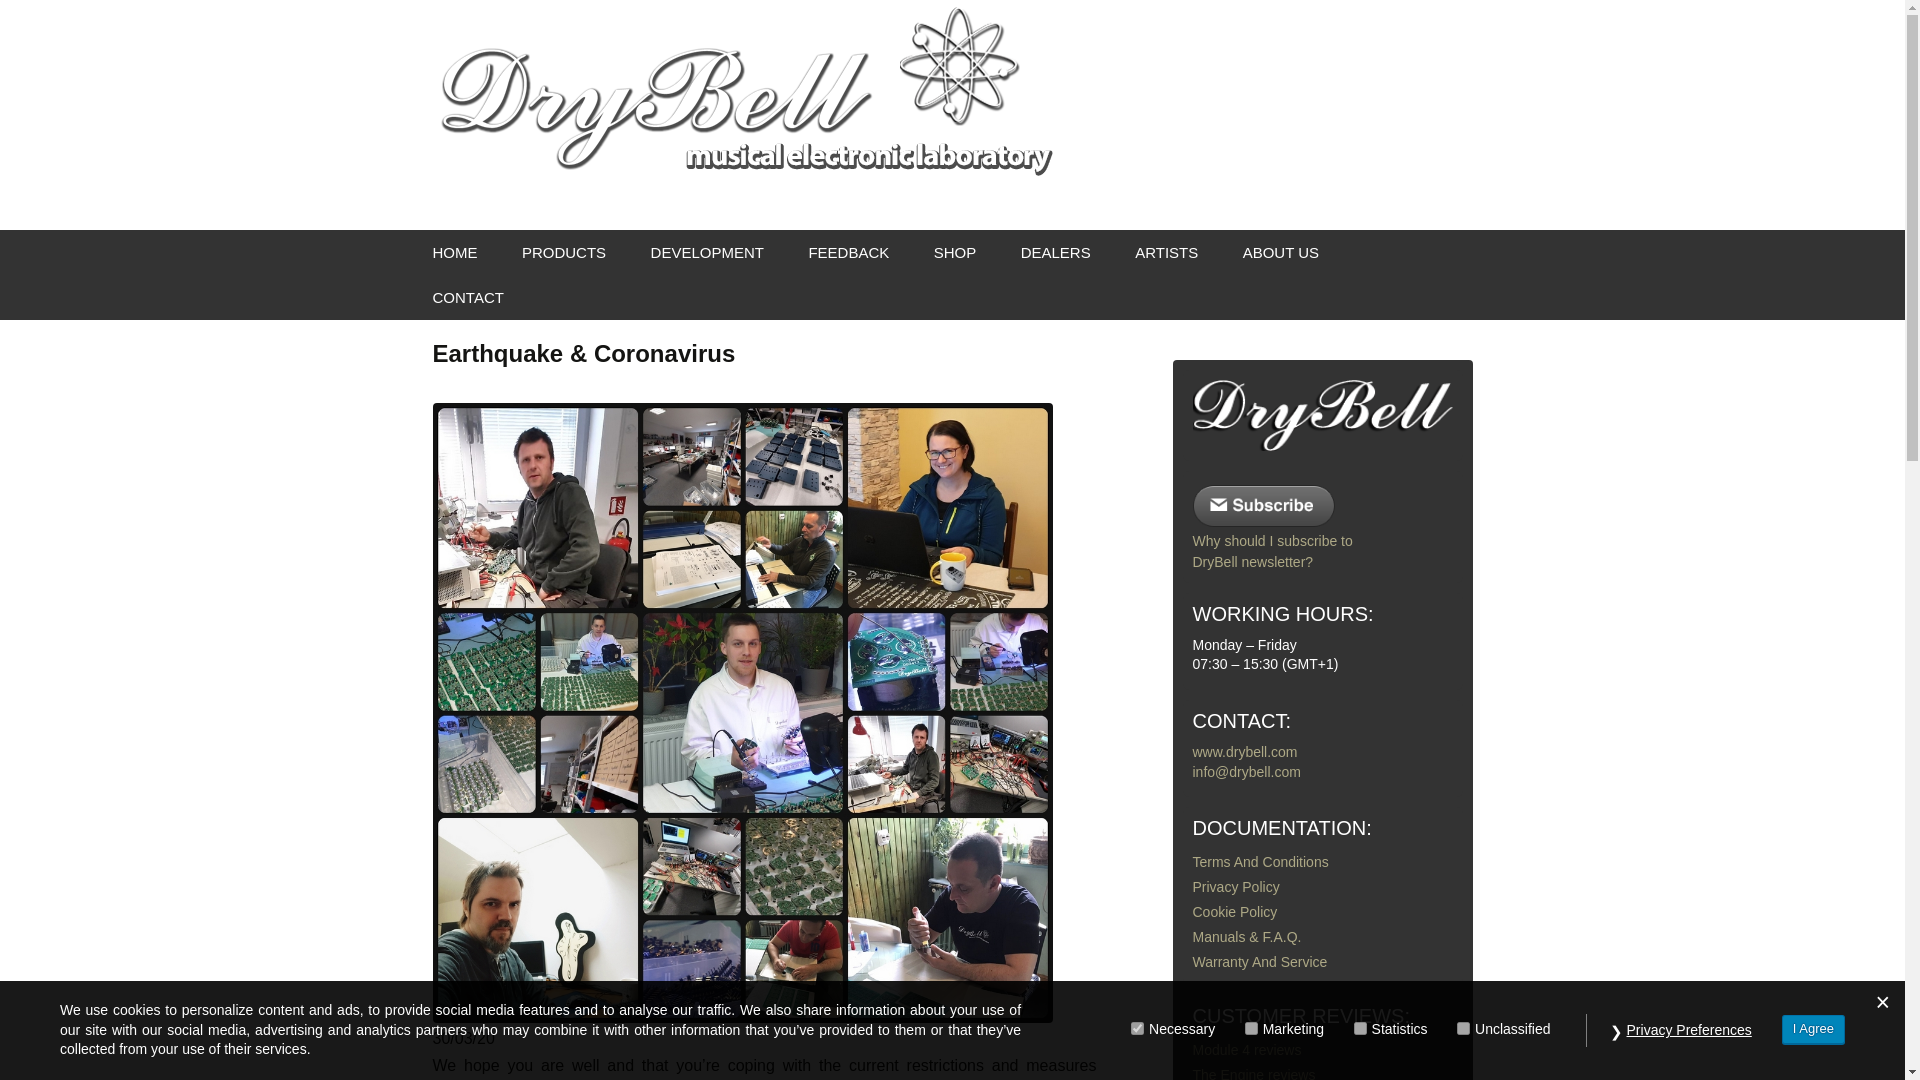 The image size is (1920, 1080). Describe the element at coordinates (1250, 1028) in the screenshot. I see `Marketing` at that location.